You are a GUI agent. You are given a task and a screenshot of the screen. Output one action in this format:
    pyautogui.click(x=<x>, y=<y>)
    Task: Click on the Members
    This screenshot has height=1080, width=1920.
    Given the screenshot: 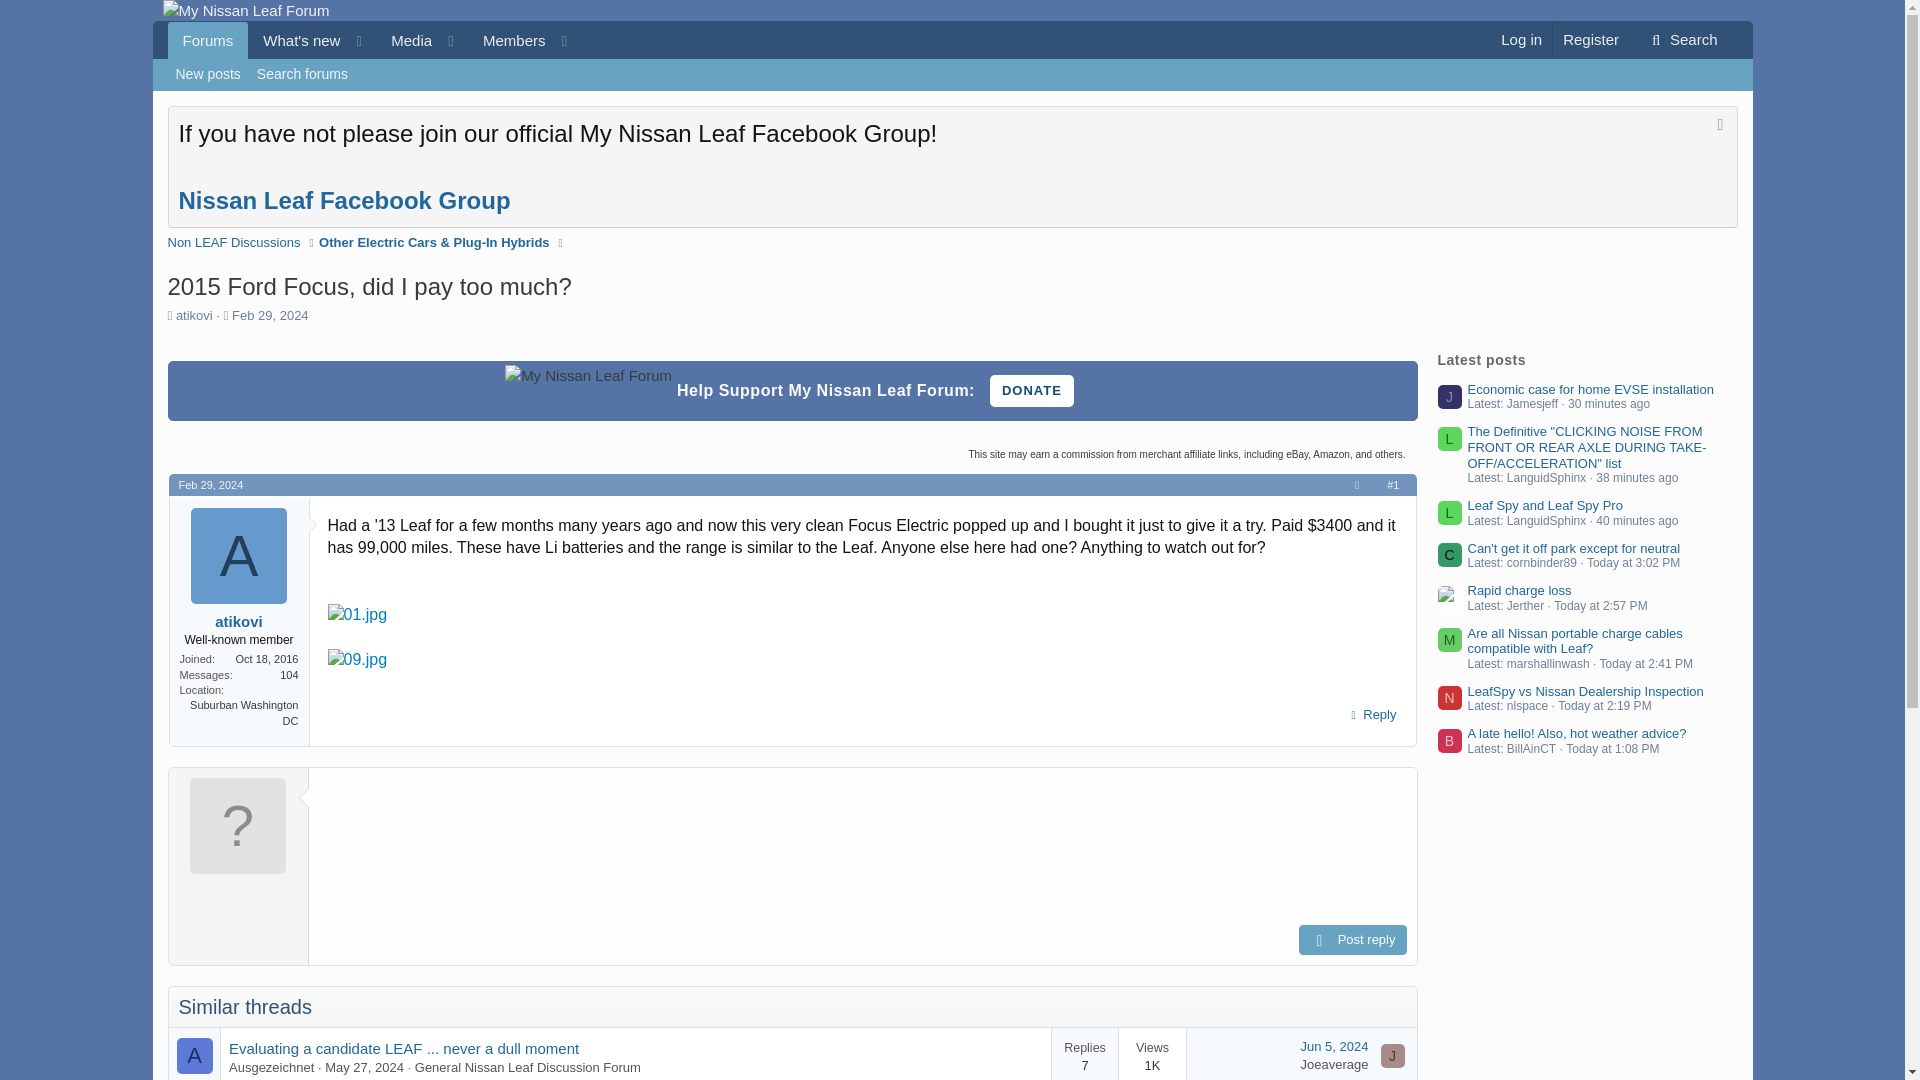 What is the action you would take?
    pyautogui.click(x=1032, y=390)
    